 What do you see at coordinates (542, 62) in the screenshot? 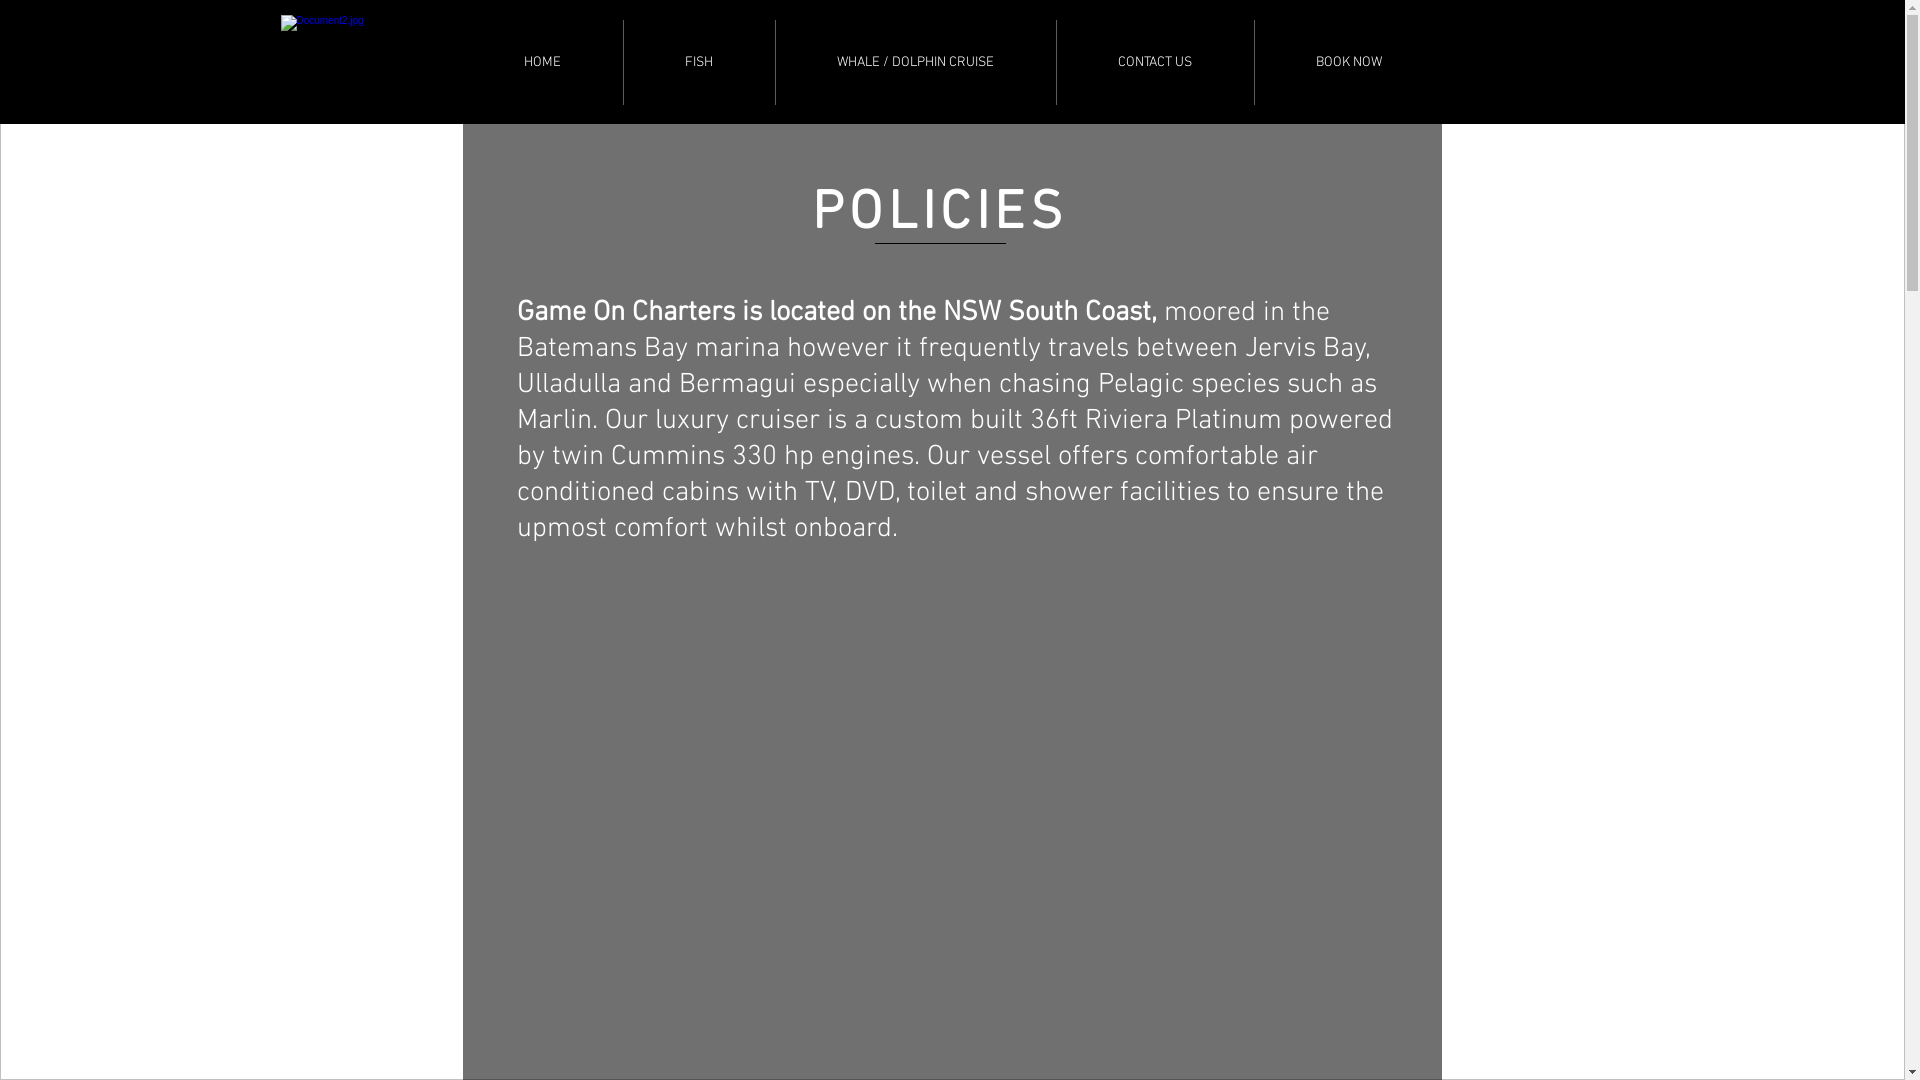
I see `HOME` at bounding box center [542, 62].